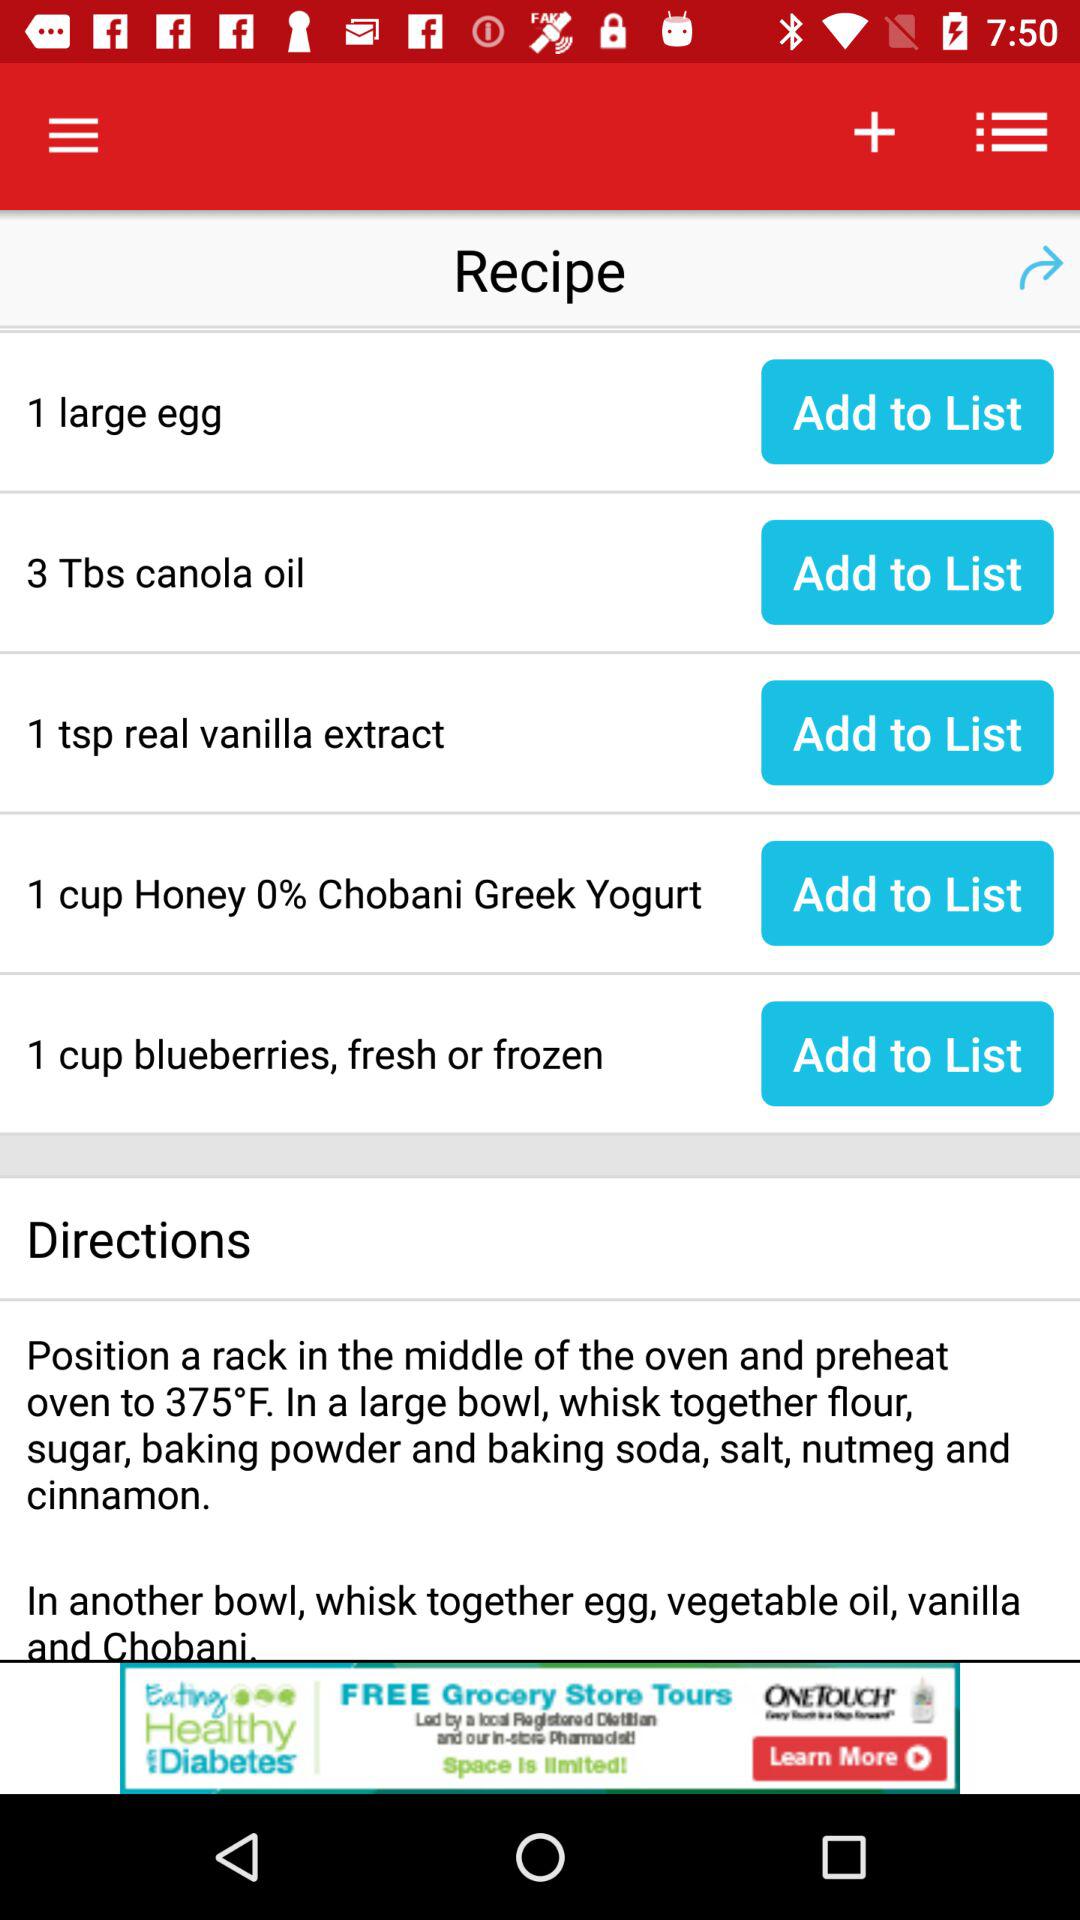  Describe the element at coordinates (1040, 268) in the screenshot. I see `click on arrow icon which is right to text recepie` at that location.